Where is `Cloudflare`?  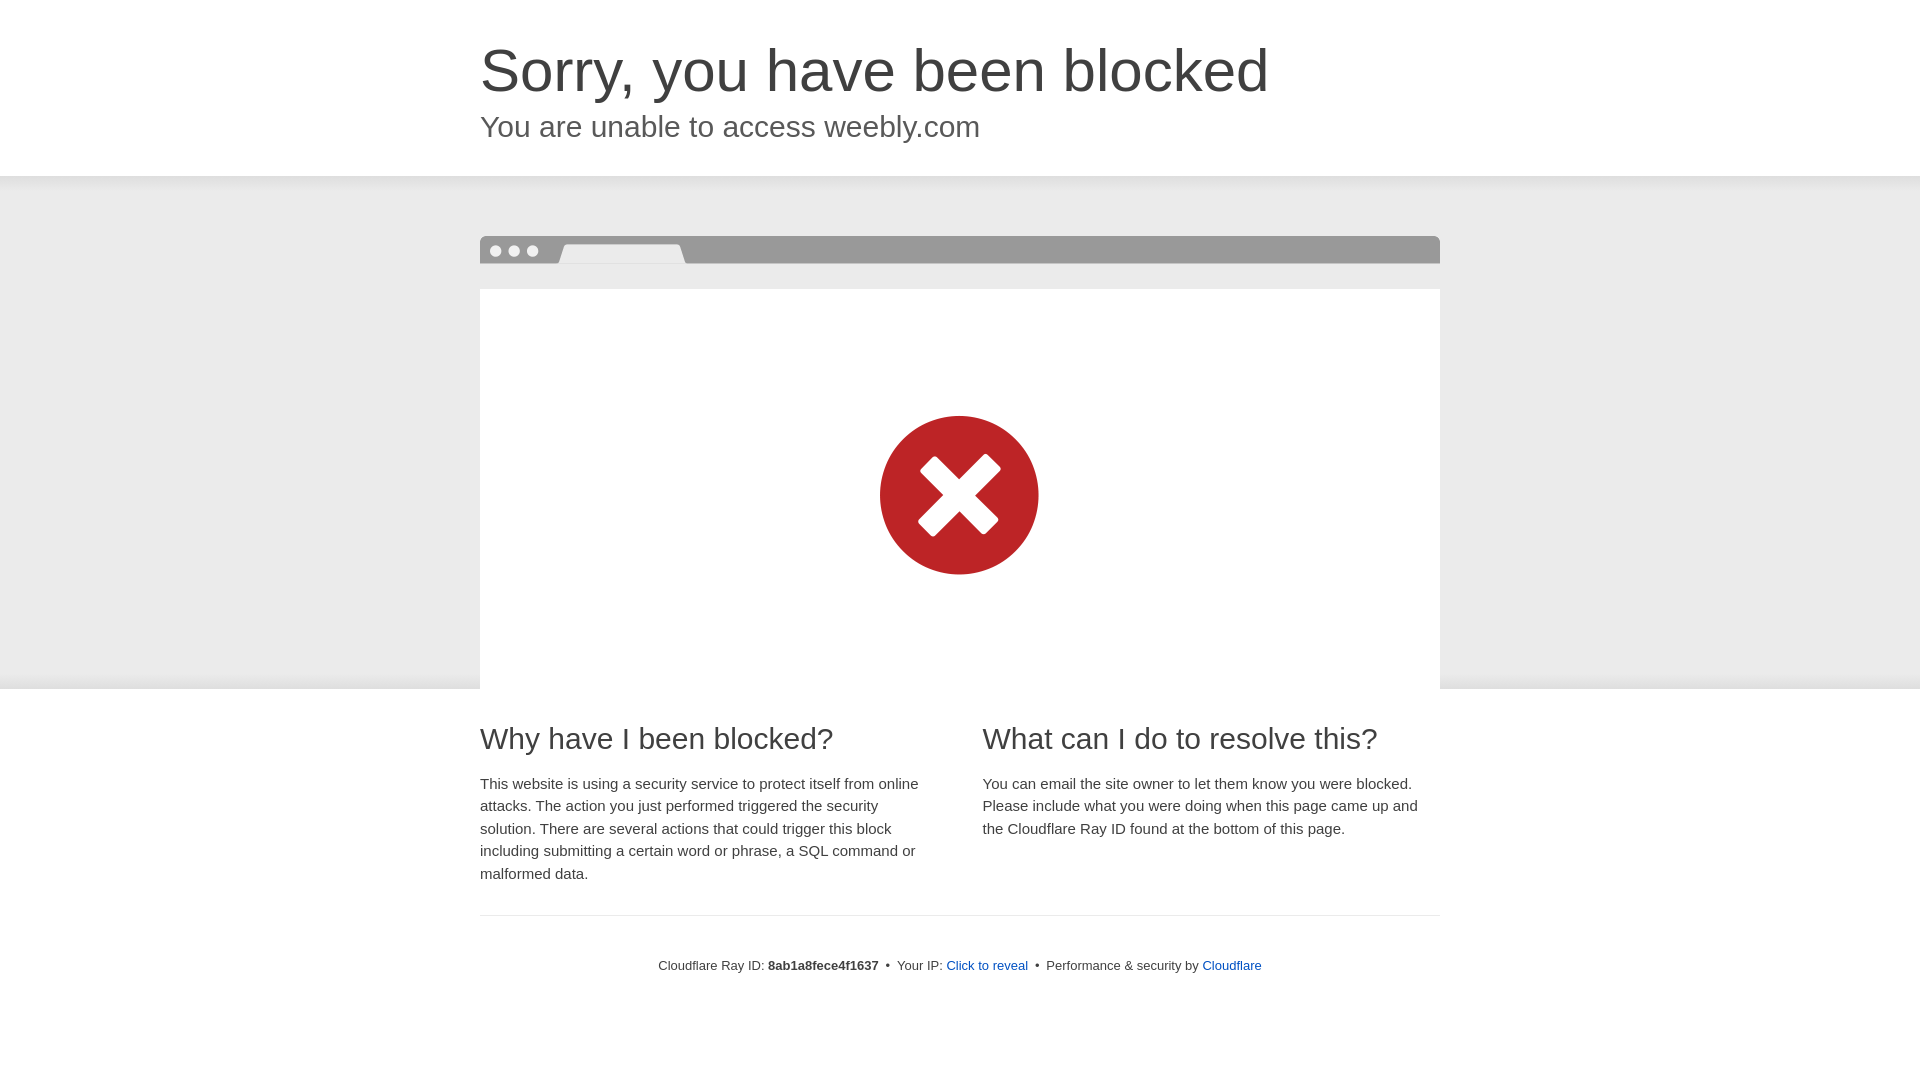
Cloudflare is located at coordinates (1231, 965).